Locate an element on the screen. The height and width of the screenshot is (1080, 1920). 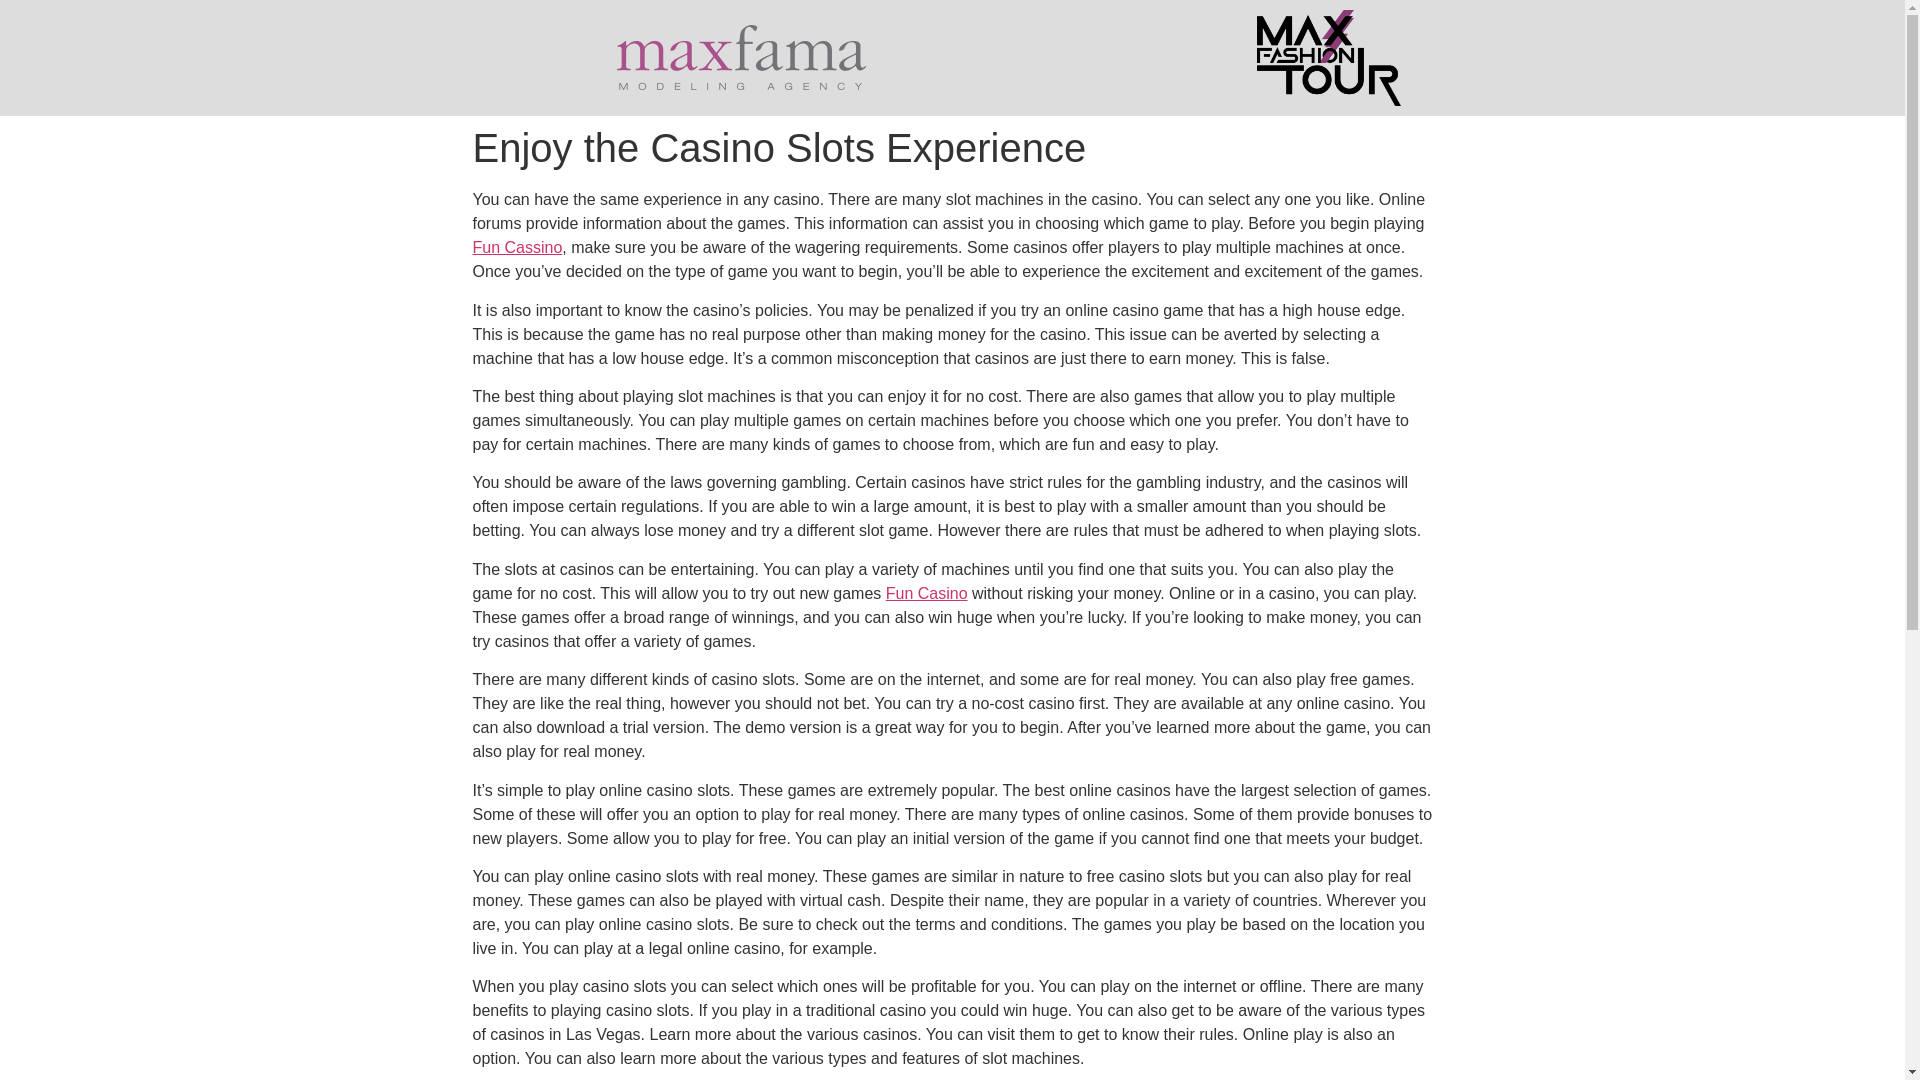
Fun Casino is located at coordinates (926, 593).